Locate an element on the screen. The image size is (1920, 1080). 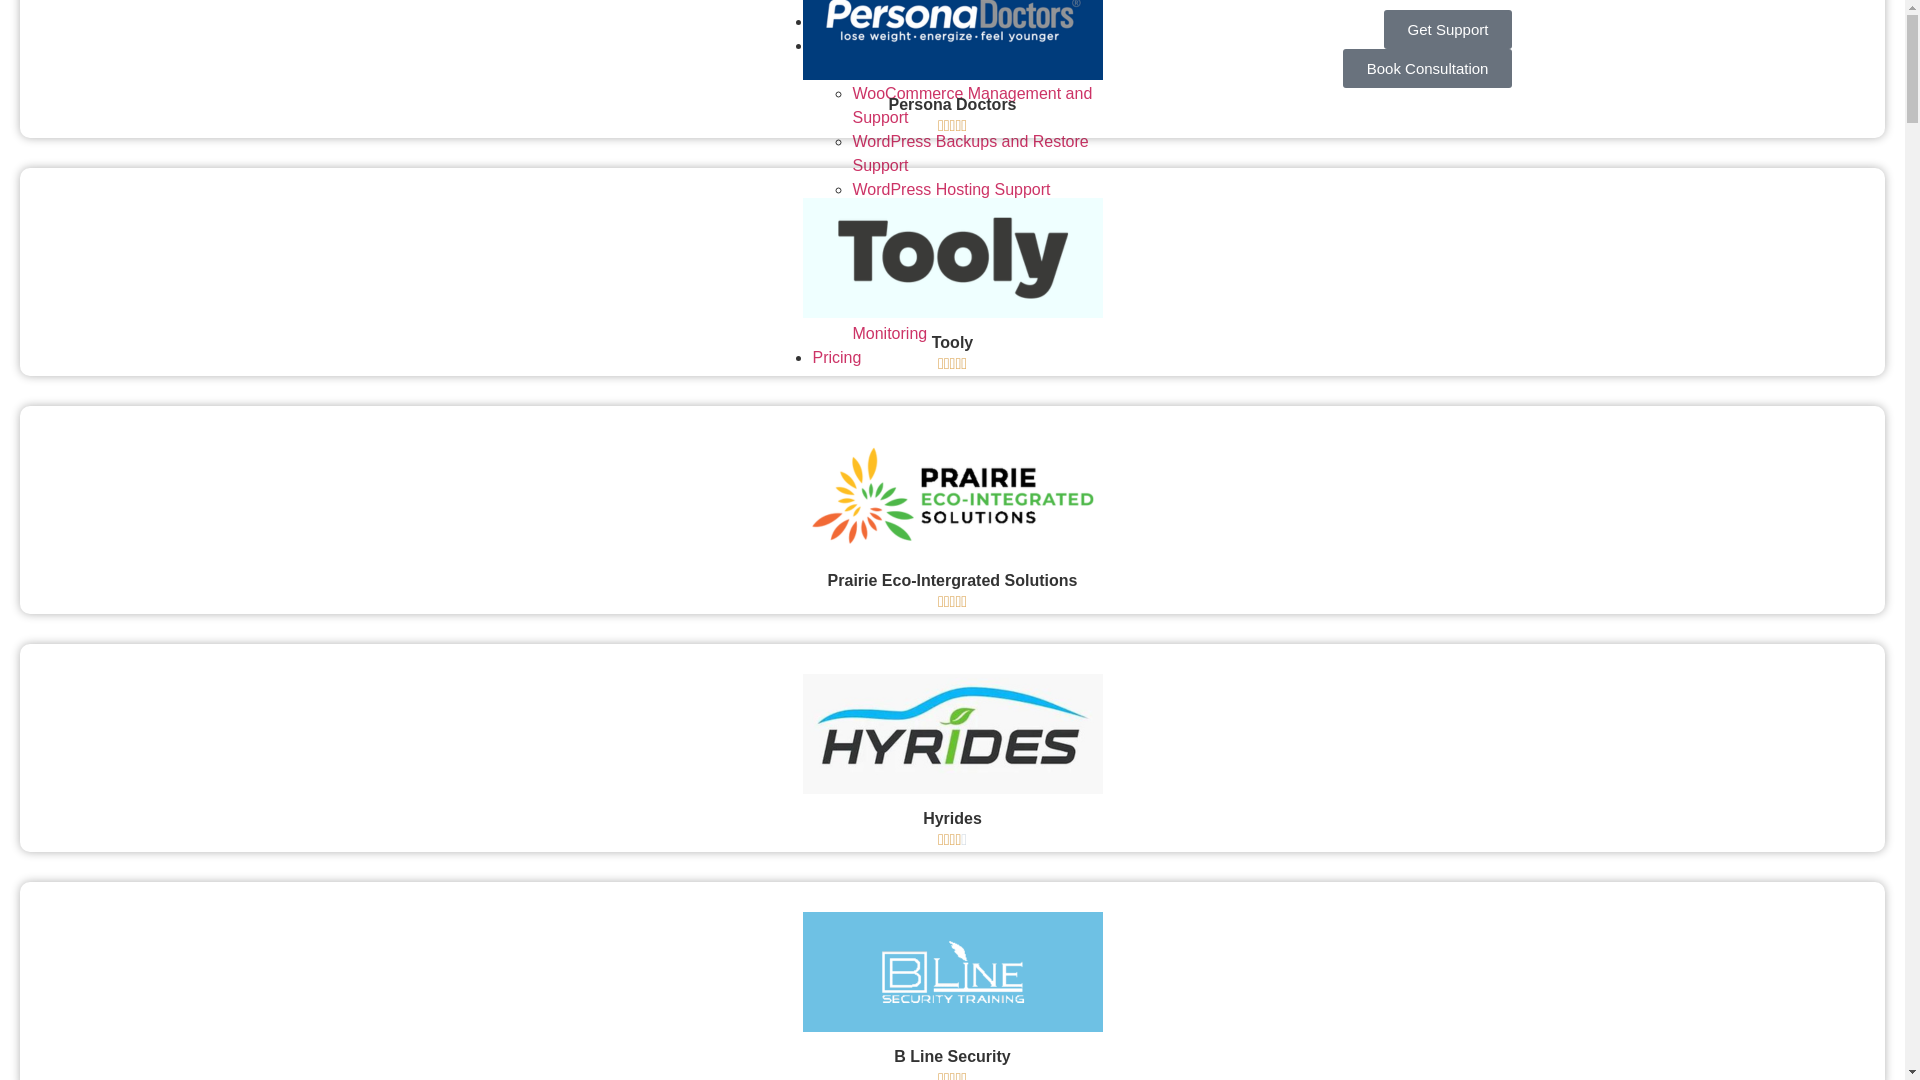
Tooly is located at coordinates (952, 342).